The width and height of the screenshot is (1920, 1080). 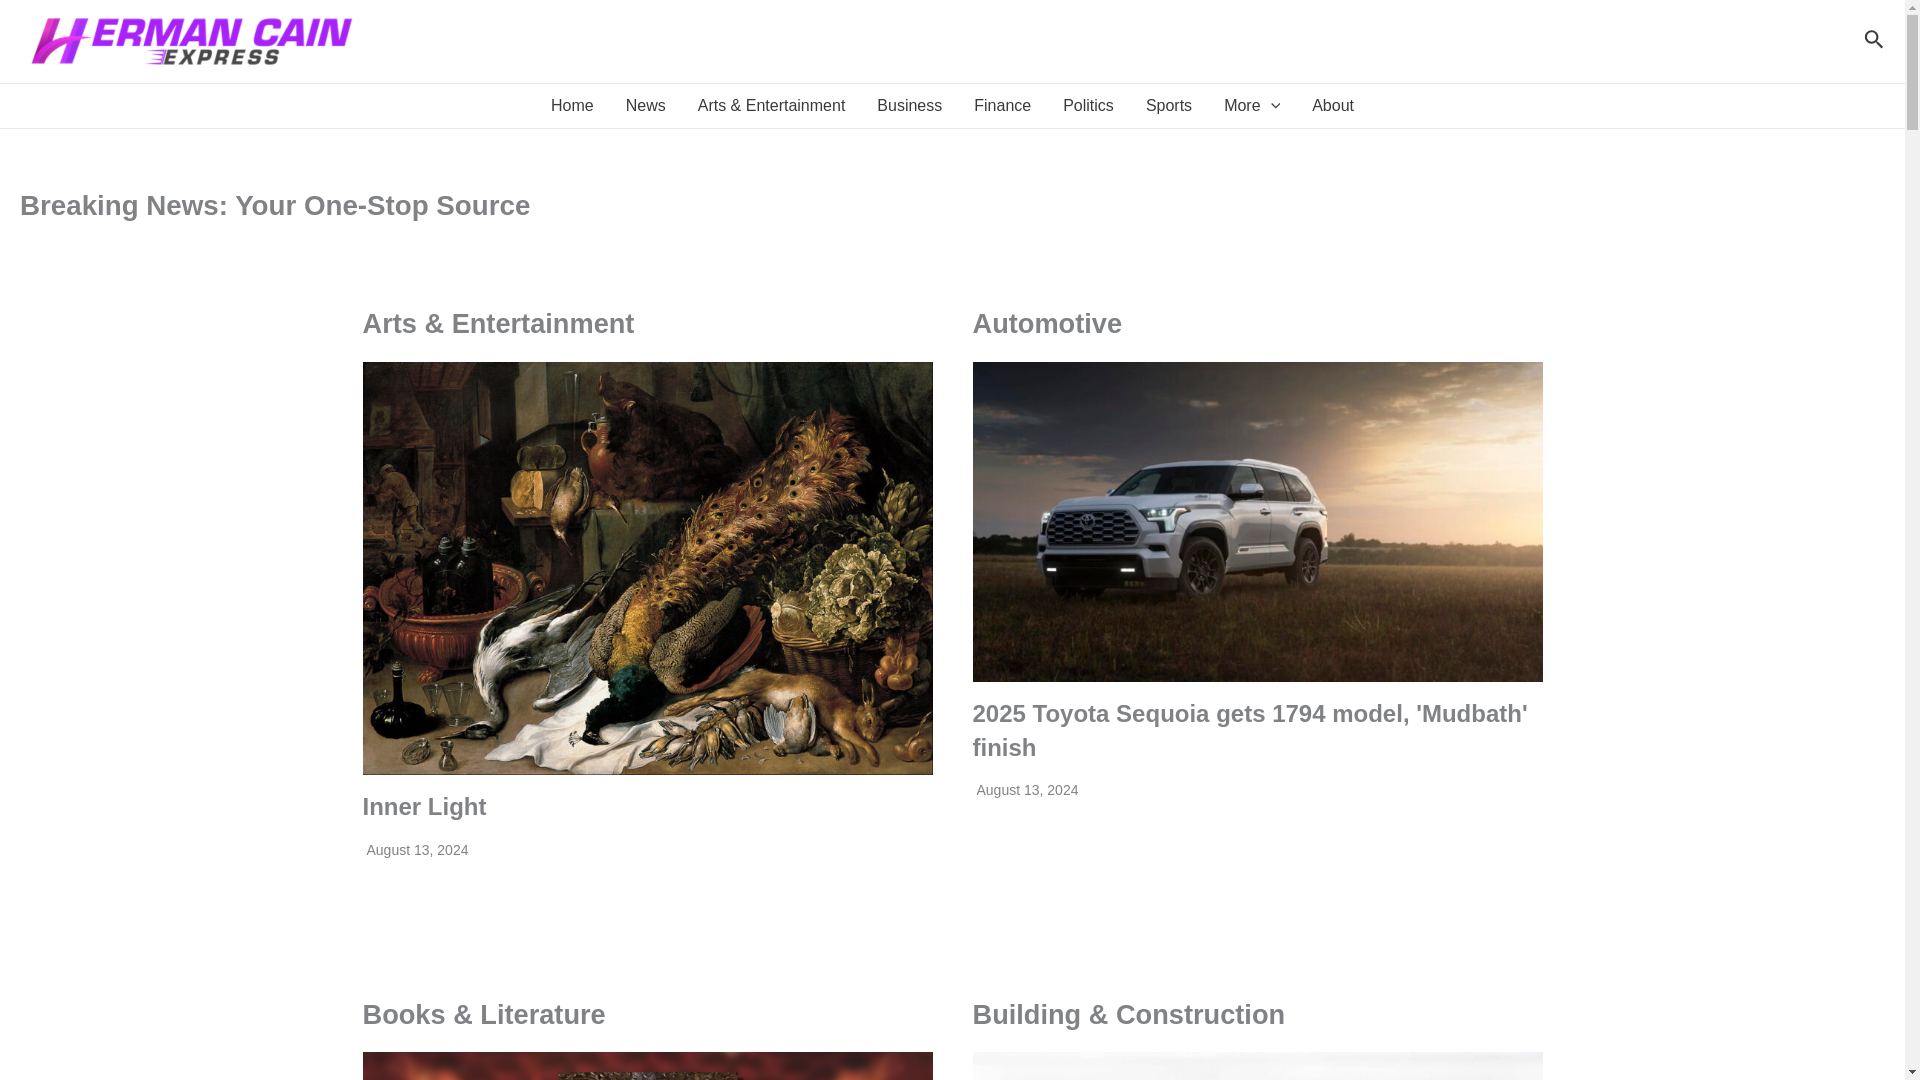 I want to click on Business, so click(x=909, y=106).